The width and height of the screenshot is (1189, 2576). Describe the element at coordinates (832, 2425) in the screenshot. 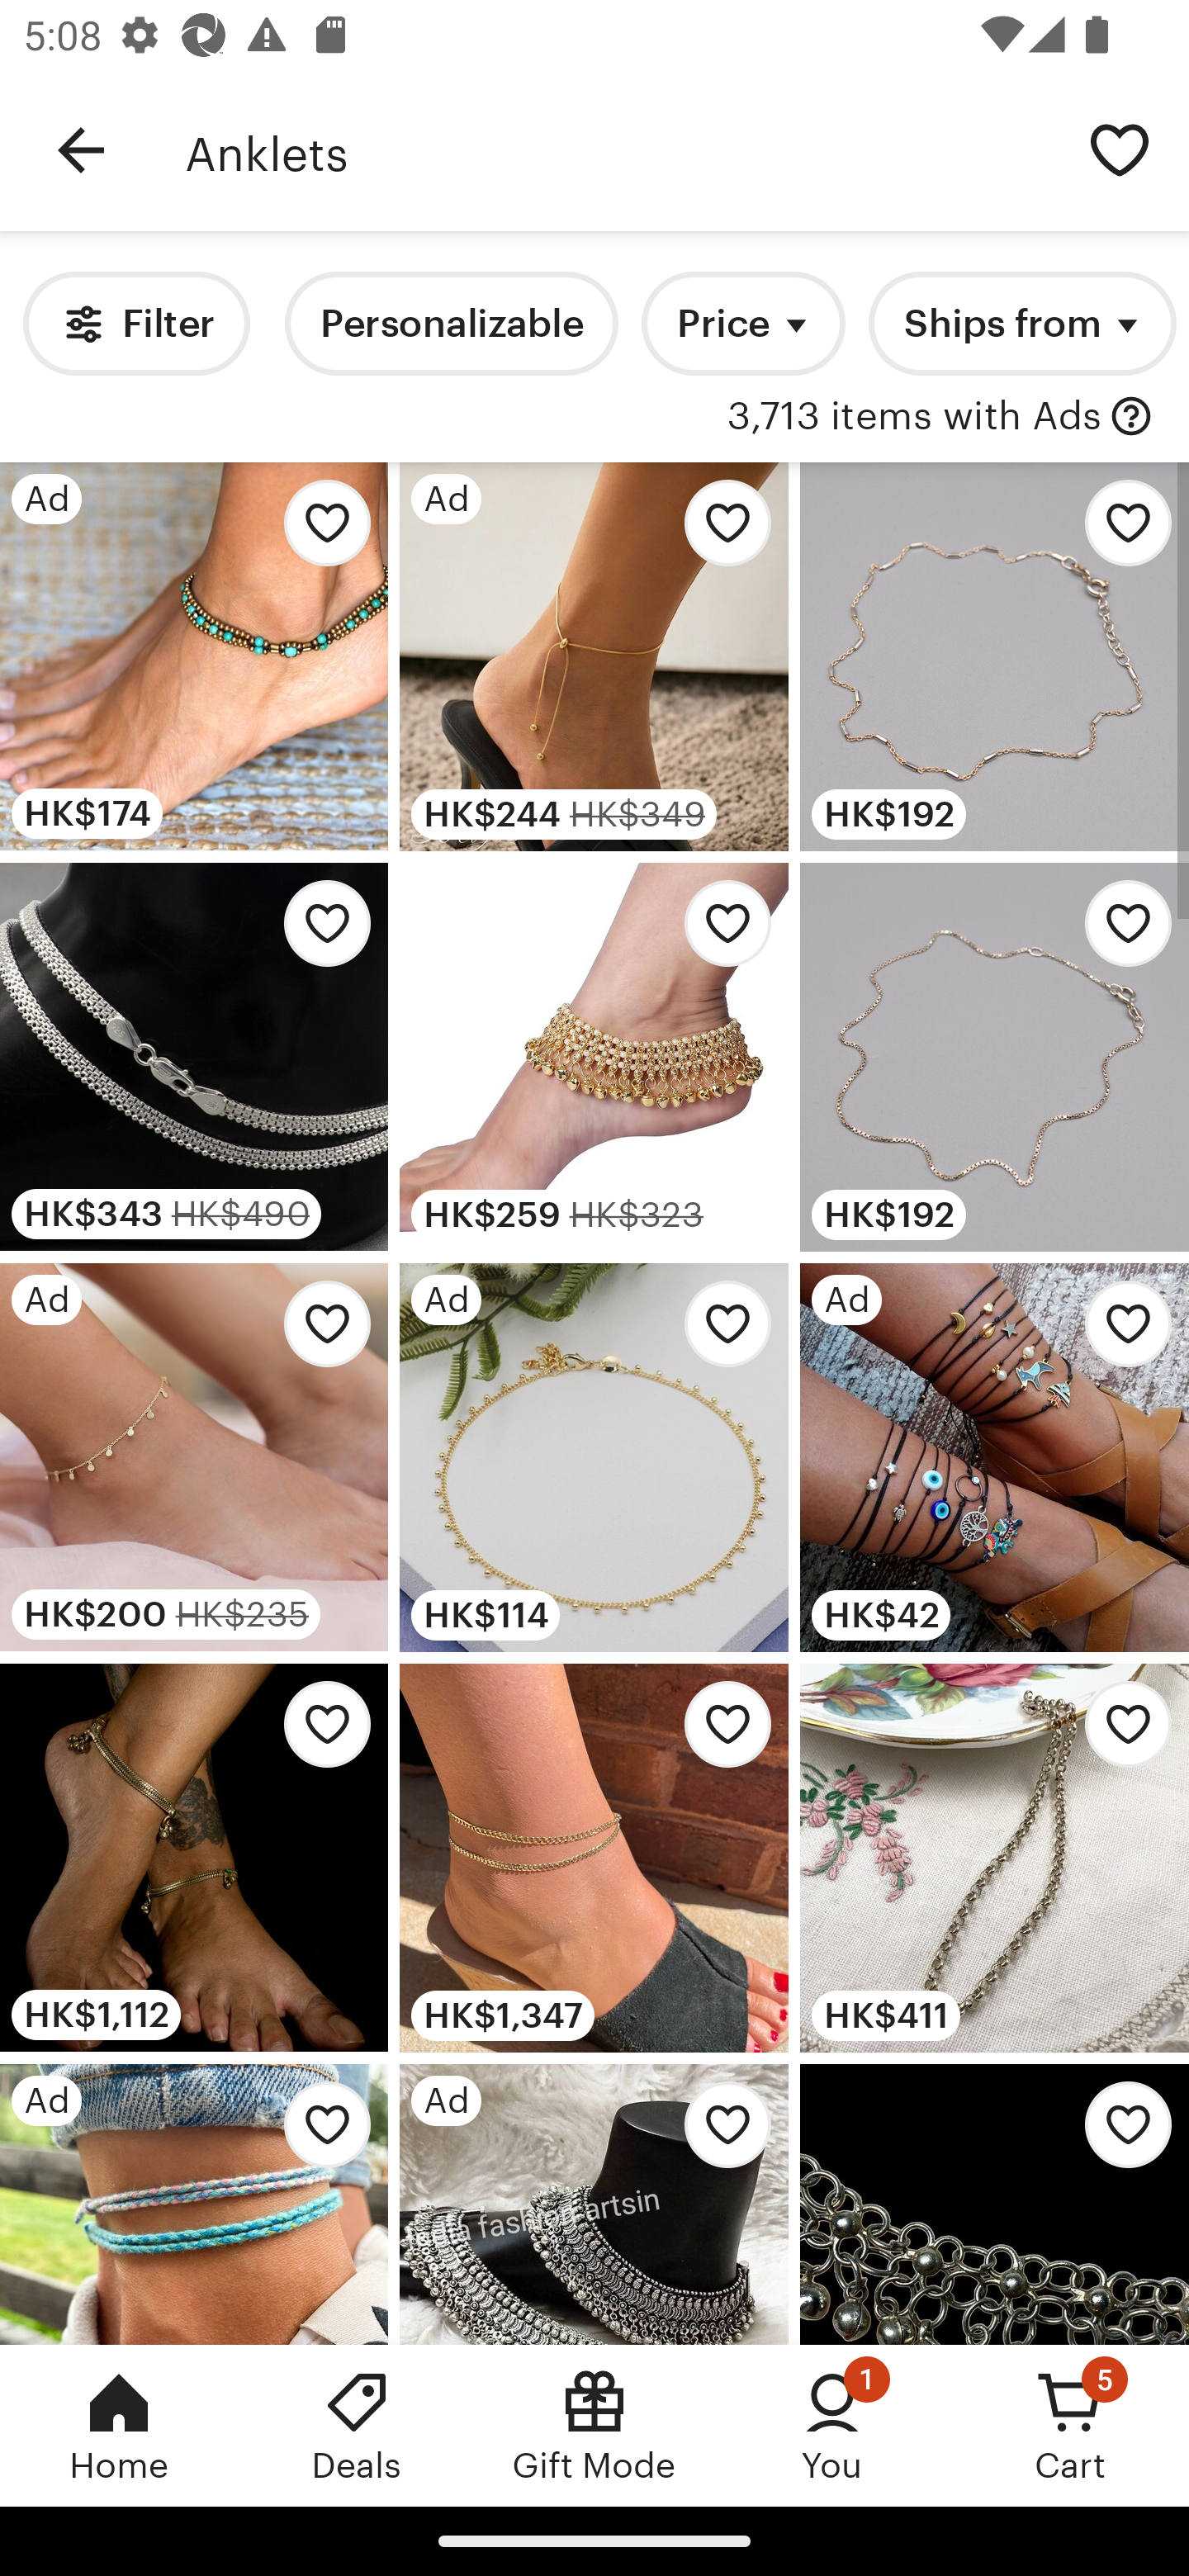

I see `You, 1 new notification You` at that location.